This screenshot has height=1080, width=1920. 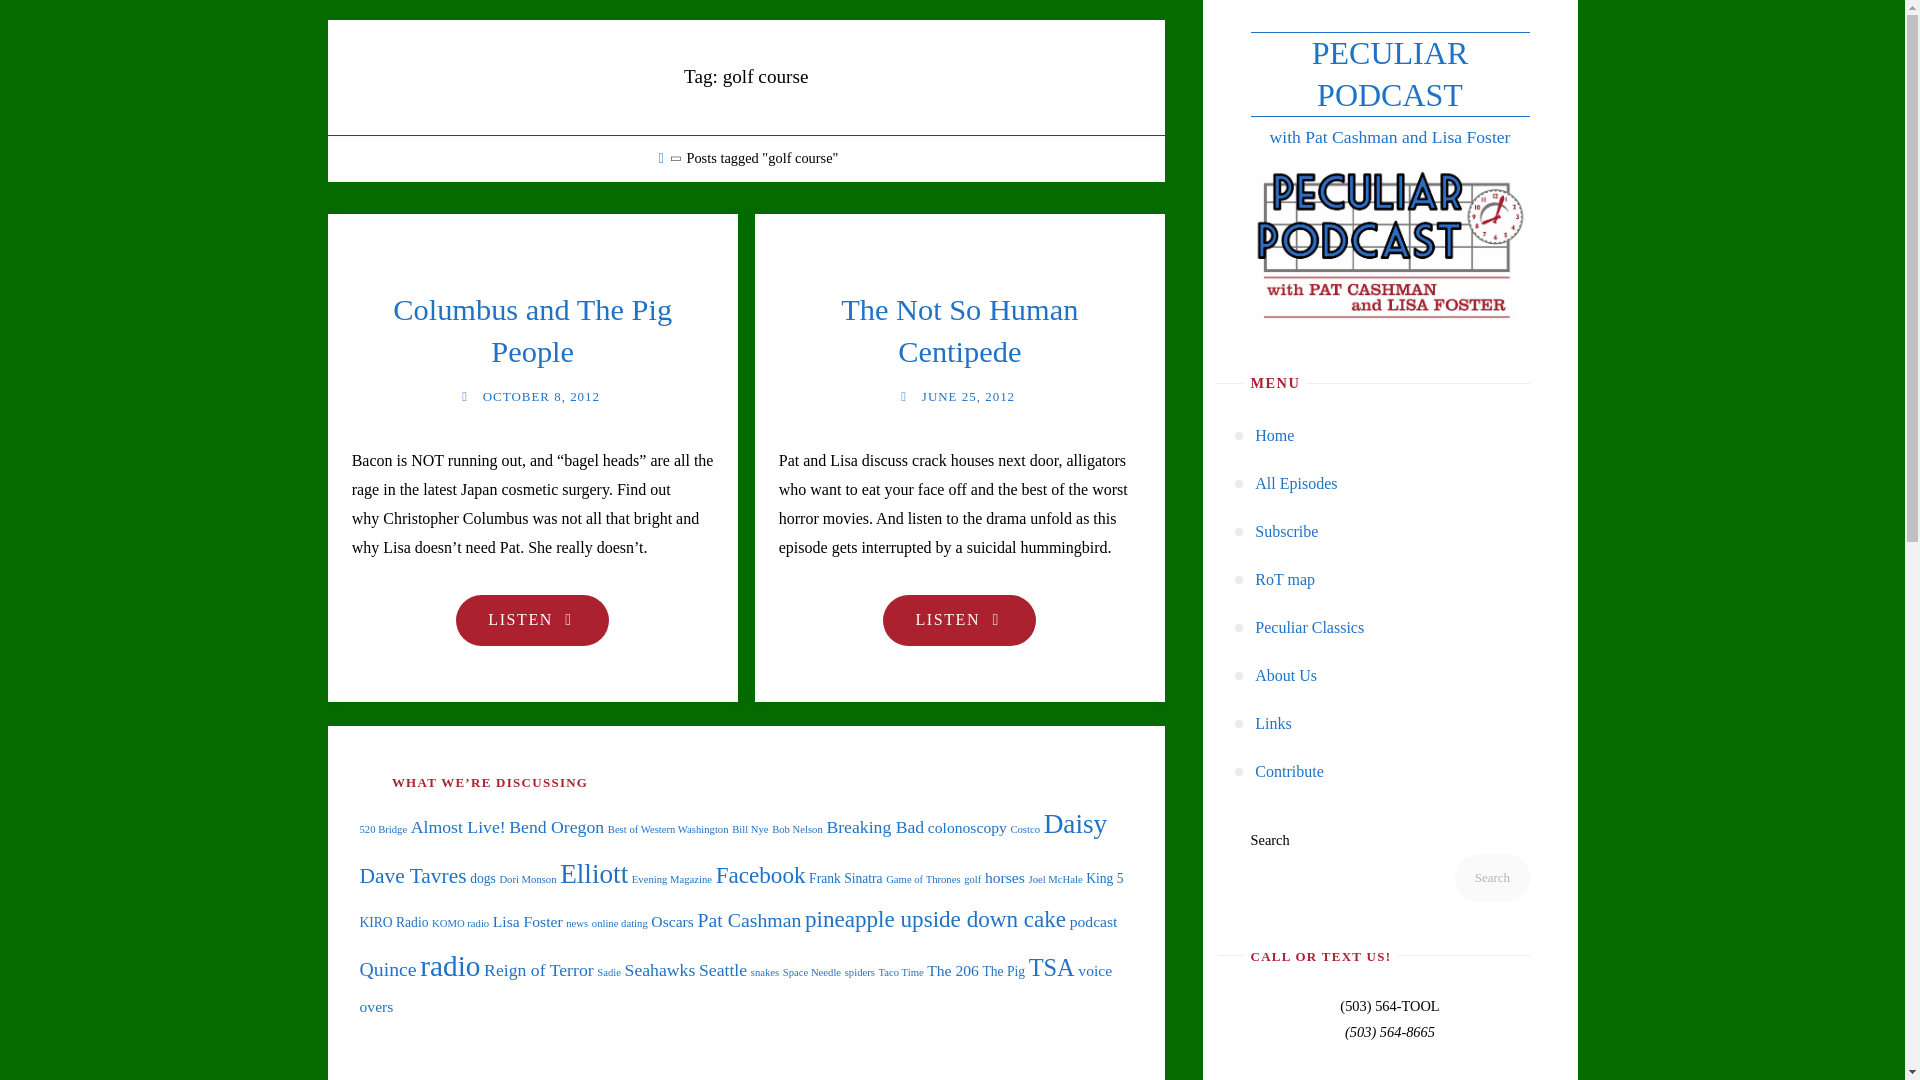 I want to click on Past episodes, so click(x=1286, y=532).